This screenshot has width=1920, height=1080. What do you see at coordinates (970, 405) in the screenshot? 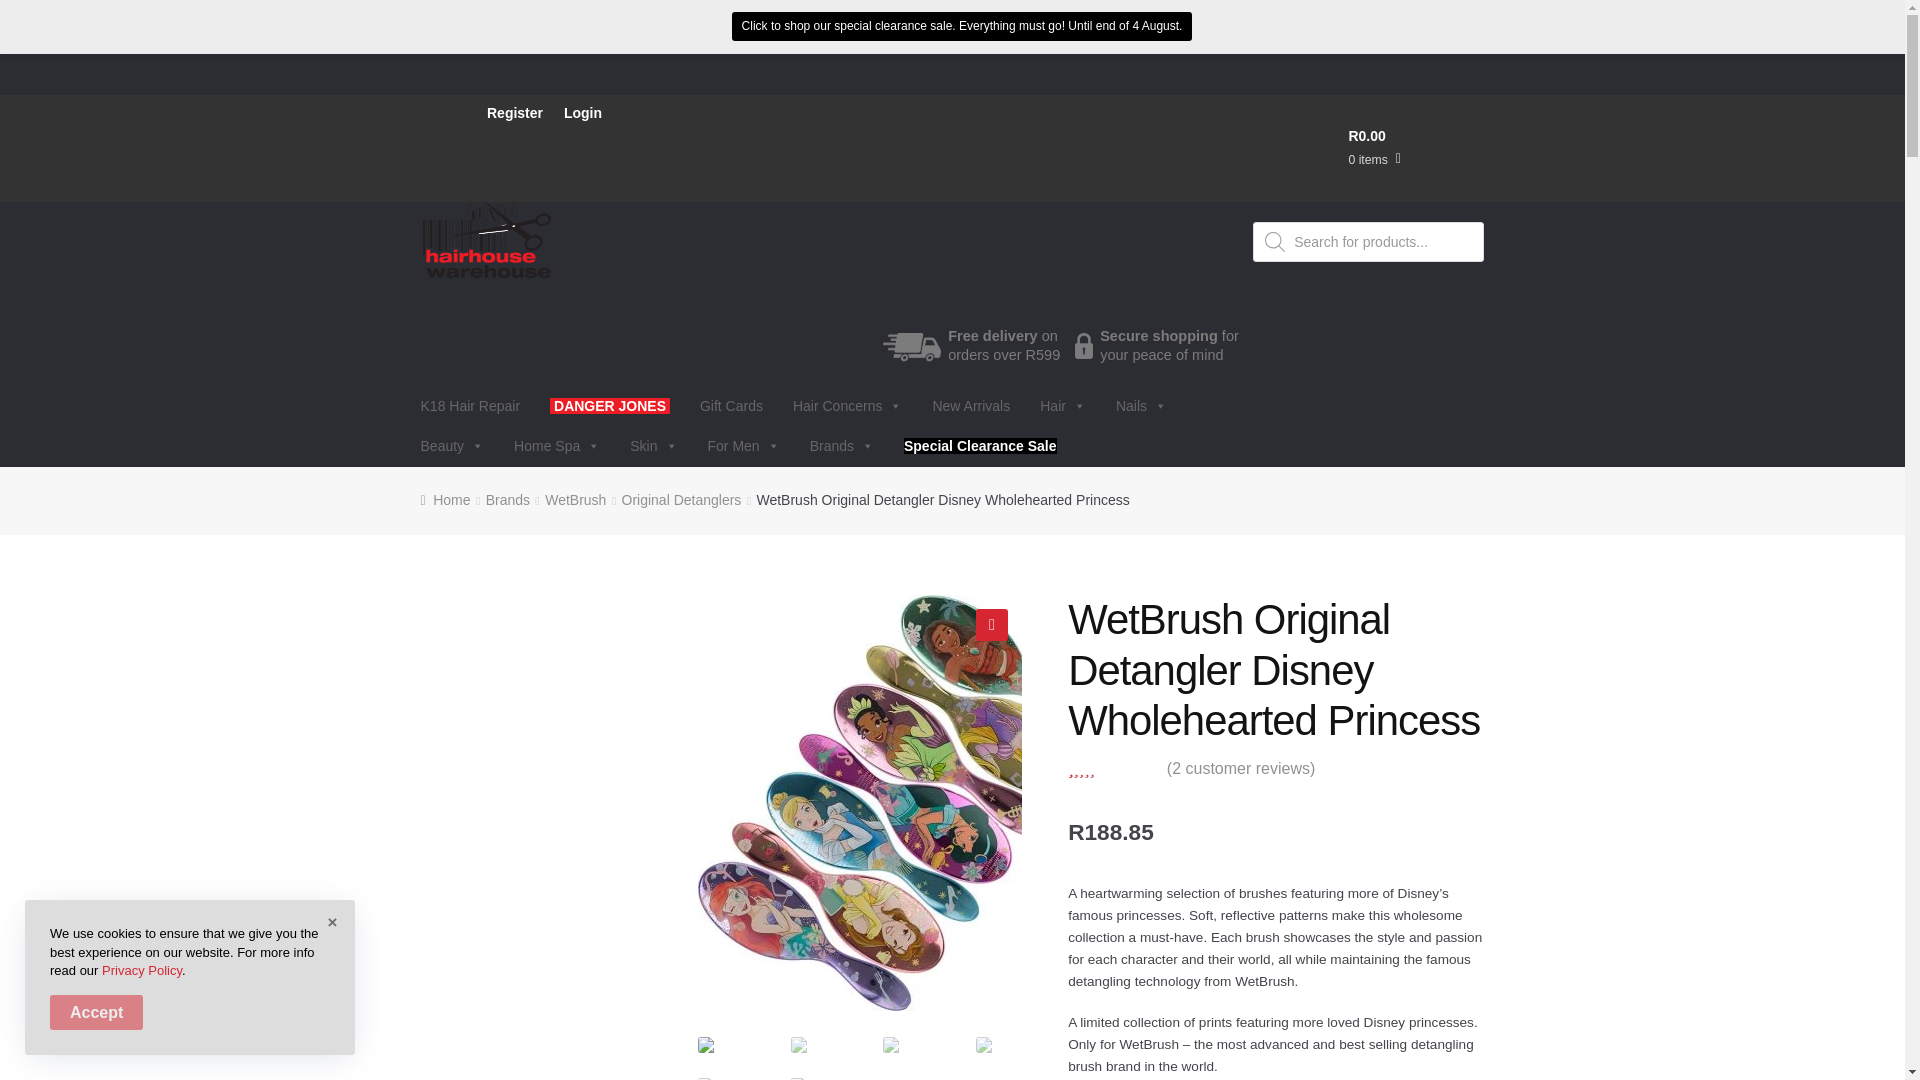
I see `New Arrivals` at bounding box center [970, 405].